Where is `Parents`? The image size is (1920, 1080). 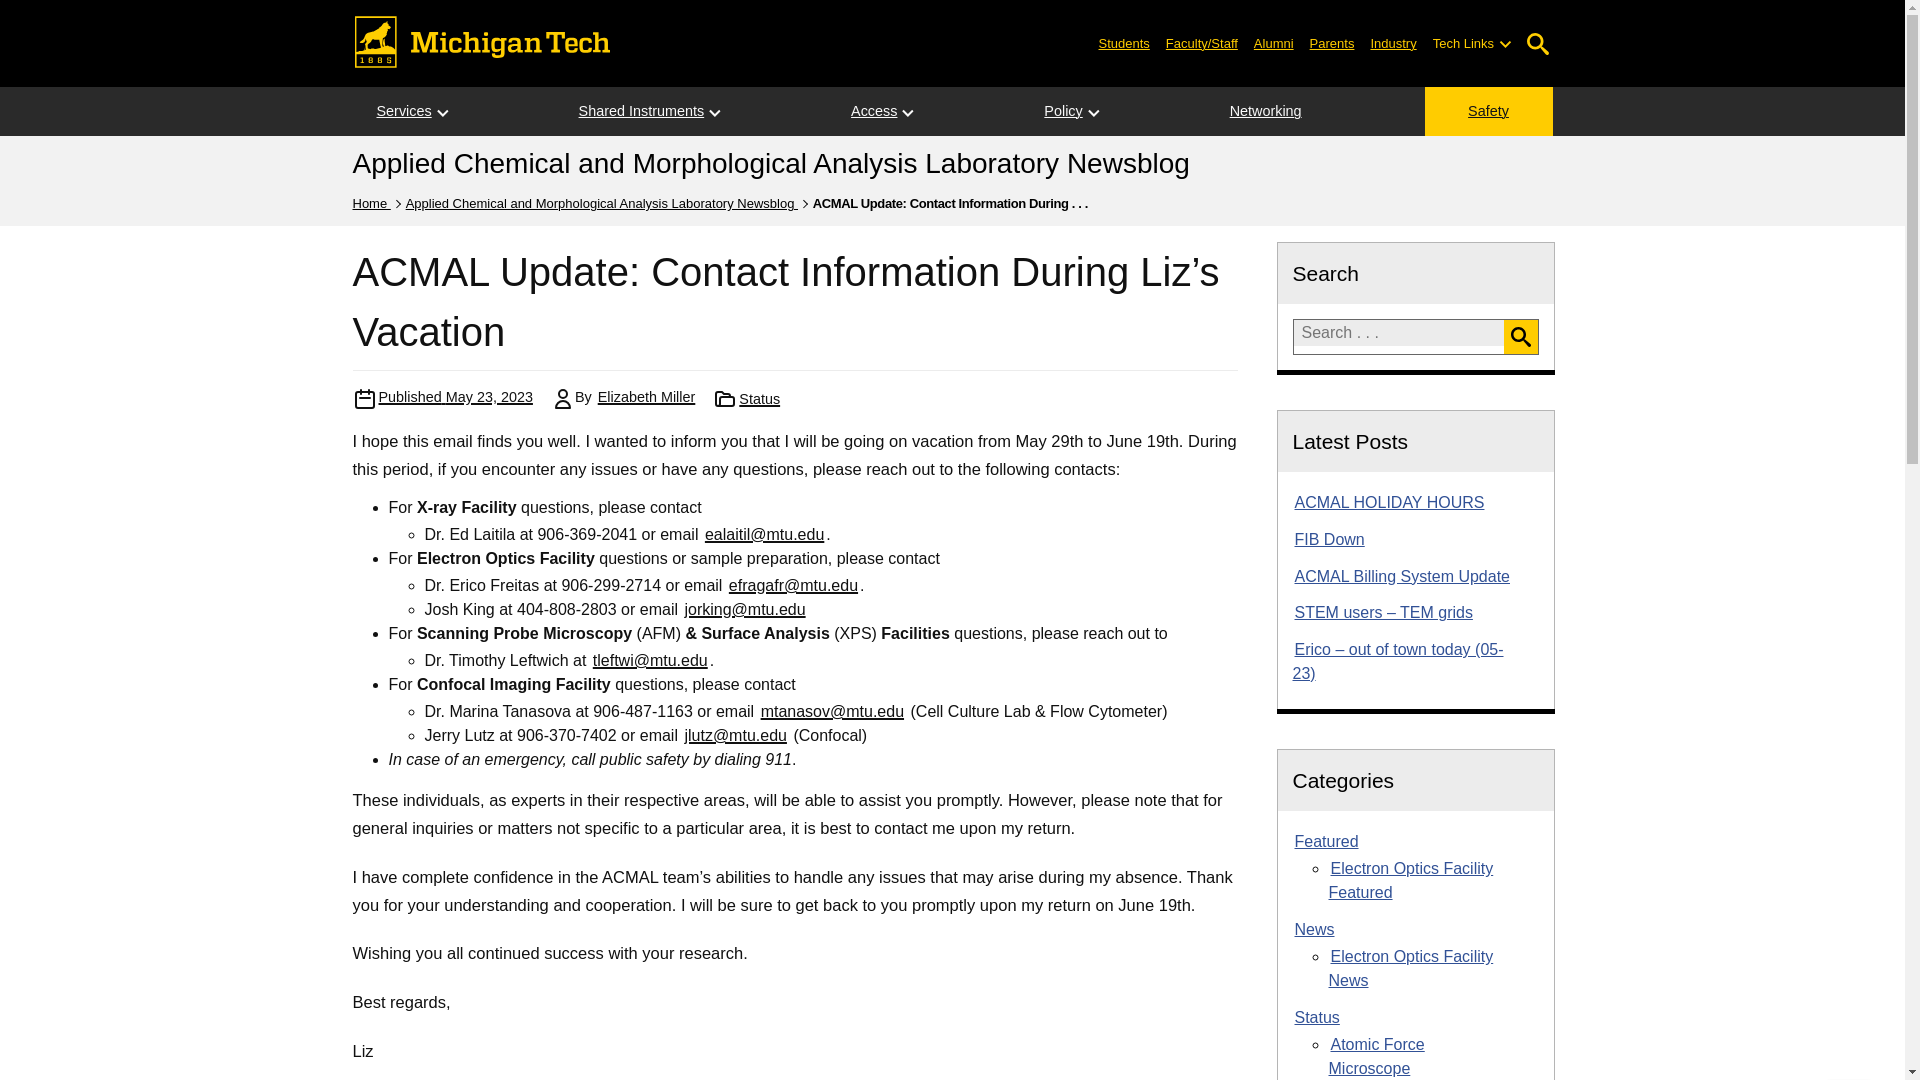 Parents is located at coordinates (1332, 42).